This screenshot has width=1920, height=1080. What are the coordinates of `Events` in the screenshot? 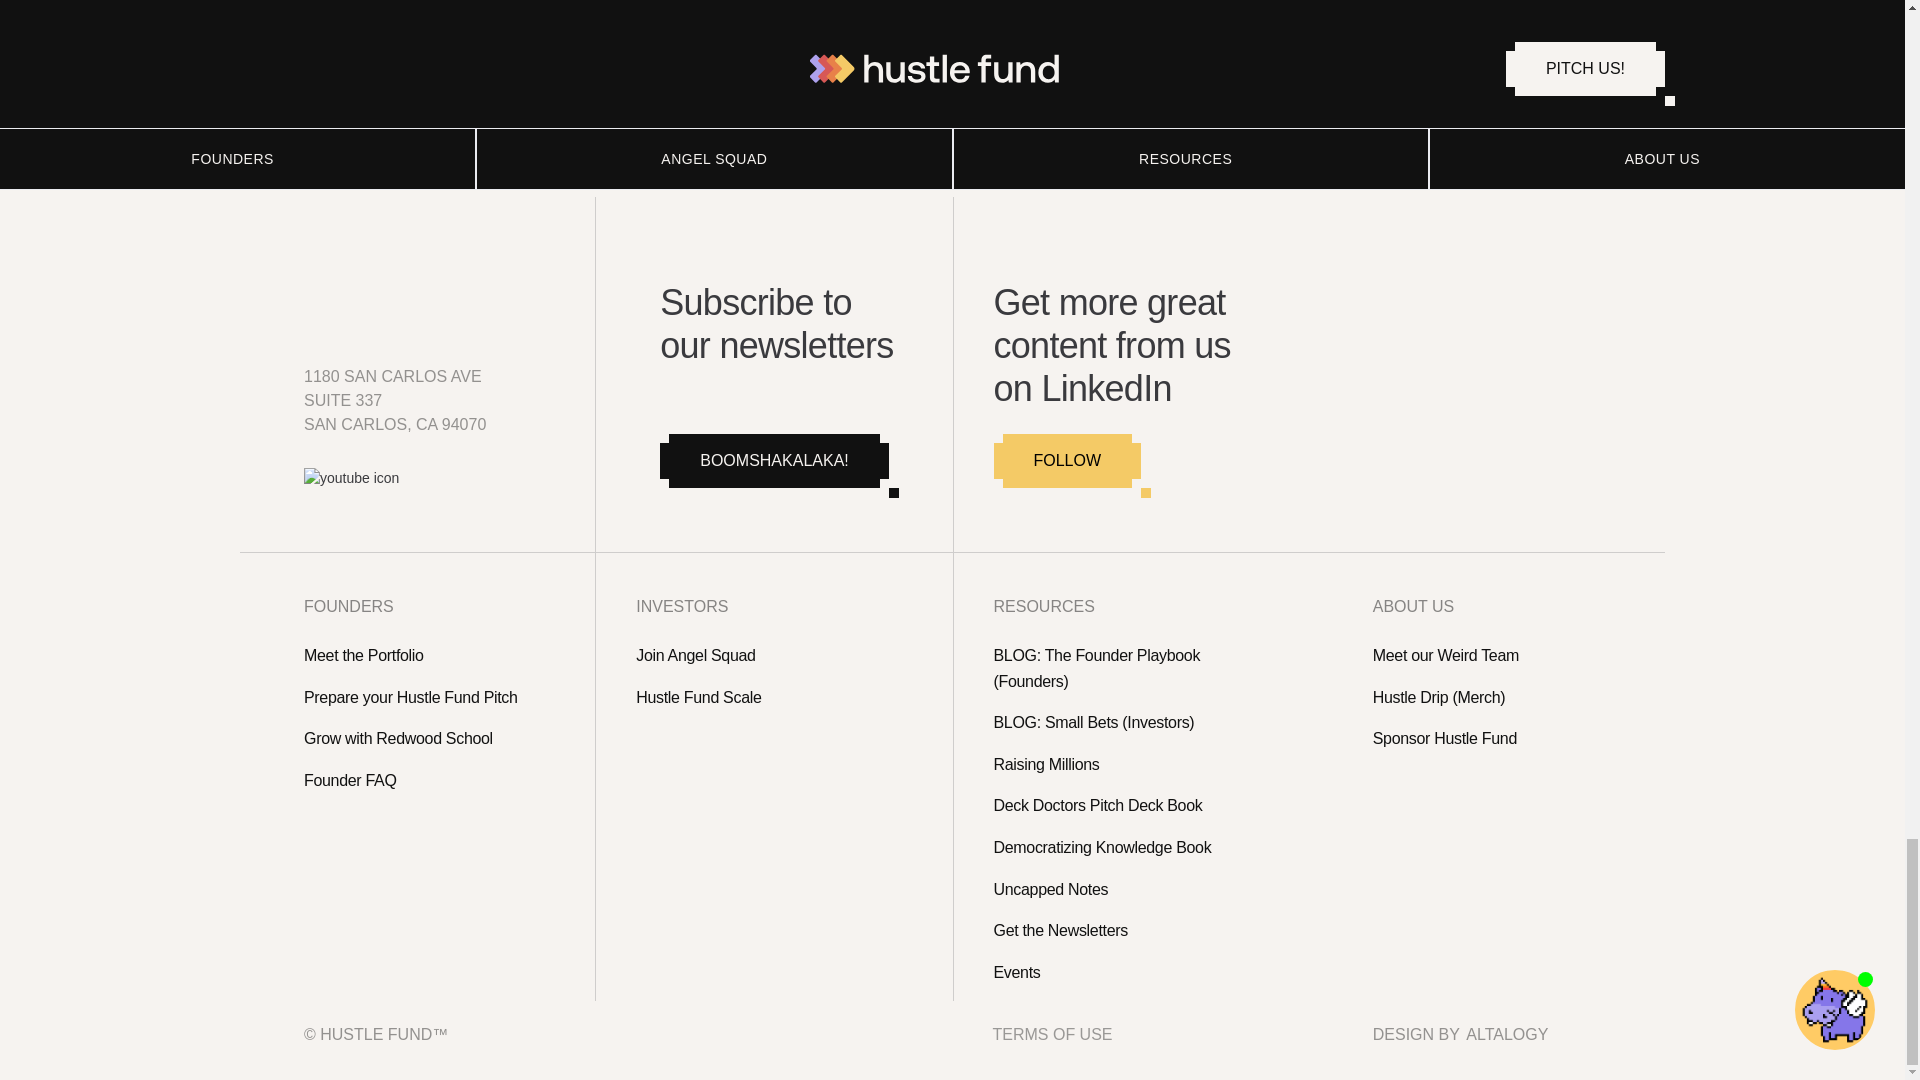 It's located at (1135, 973).